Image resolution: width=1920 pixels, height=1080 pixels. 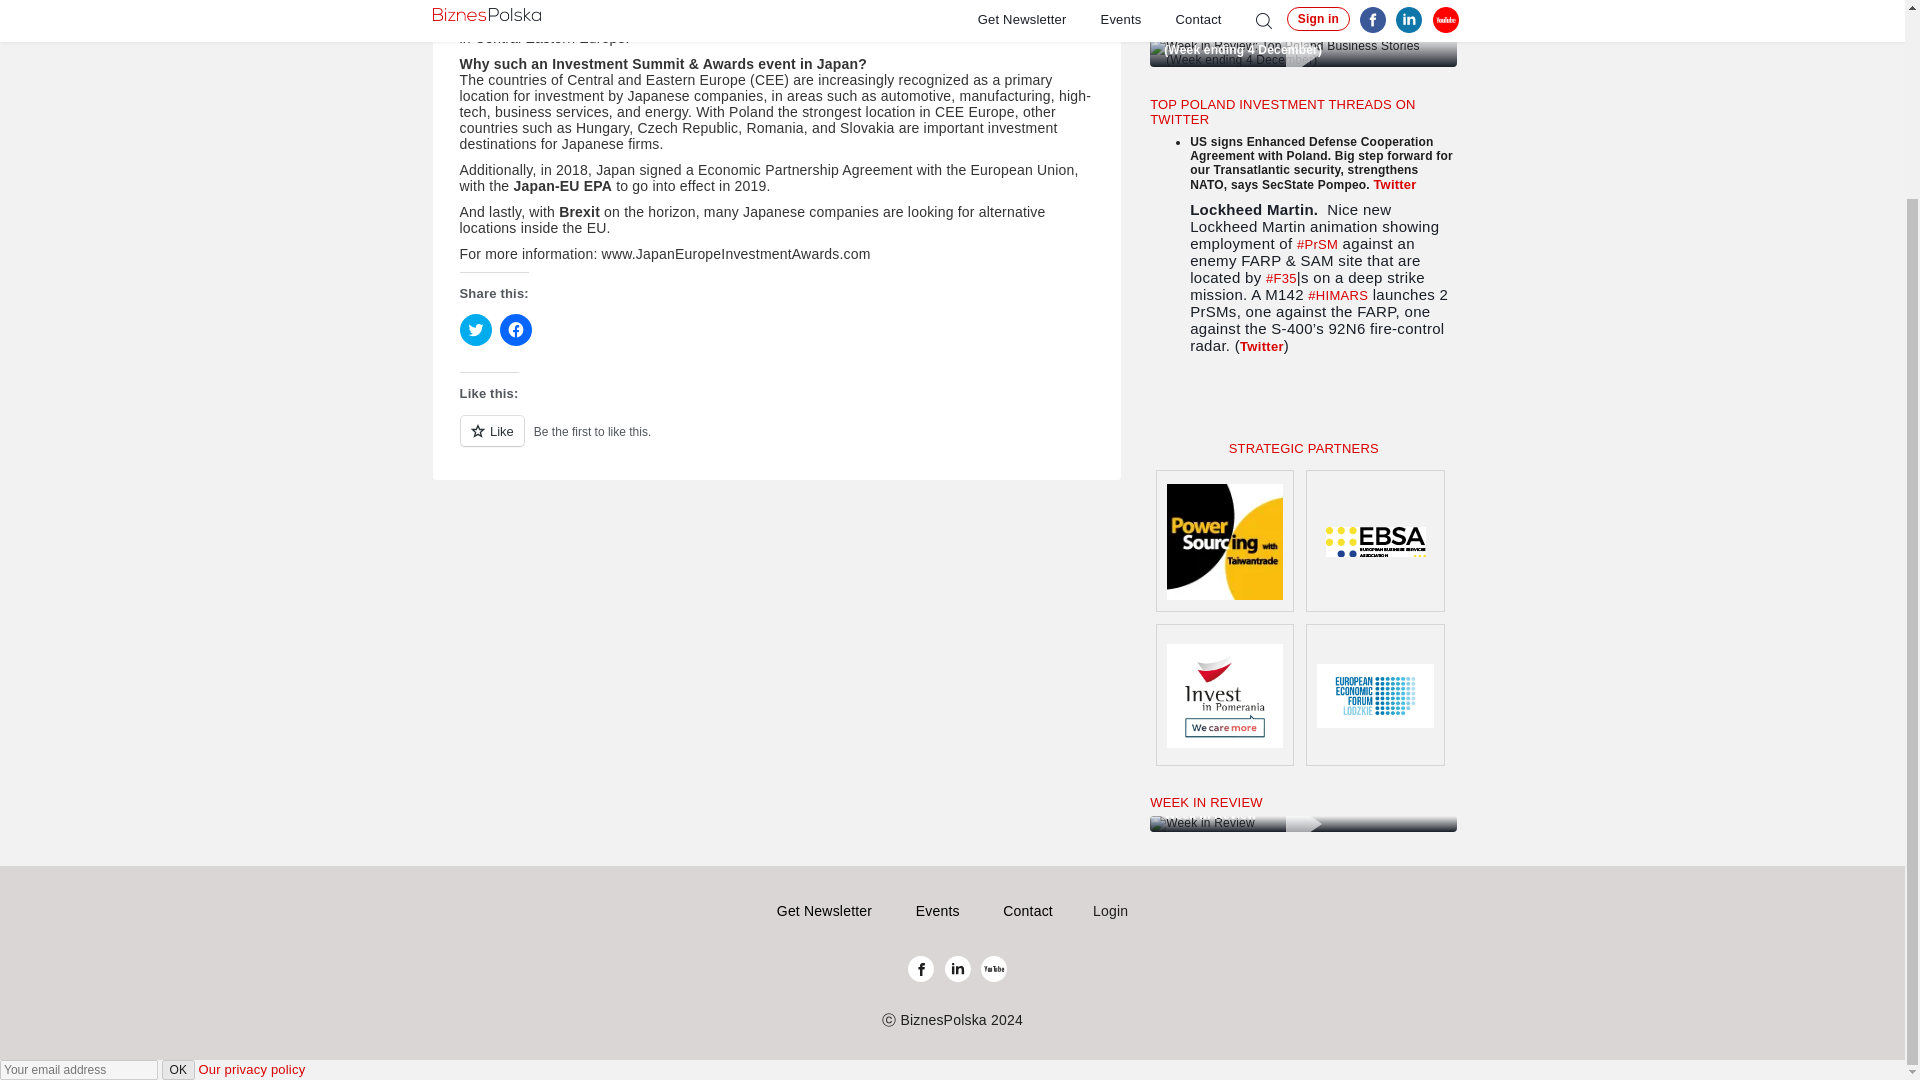 I want to click on SIGN UP, so click(x=1202, y=404).